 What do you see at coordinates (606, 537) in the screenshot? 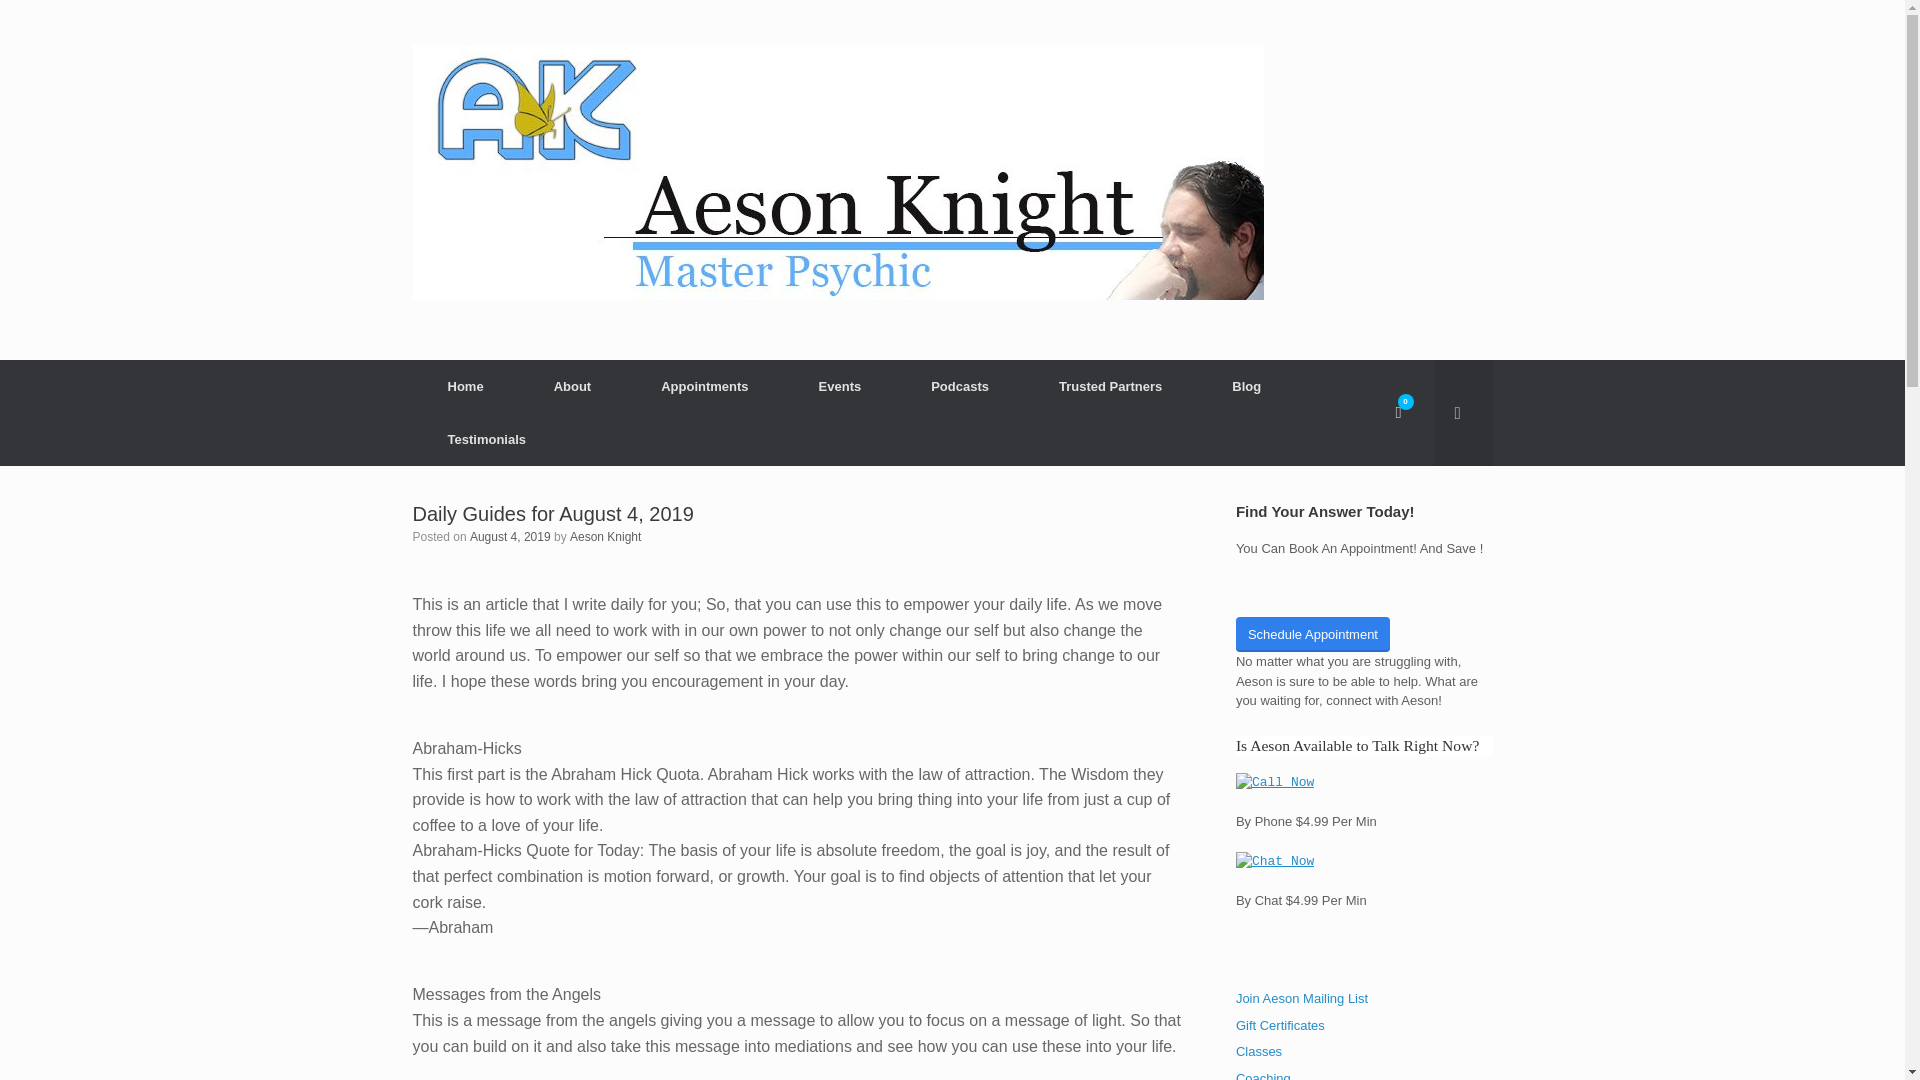
I see `View all posts by Aeson Knight` at bounding box center [606, 537].